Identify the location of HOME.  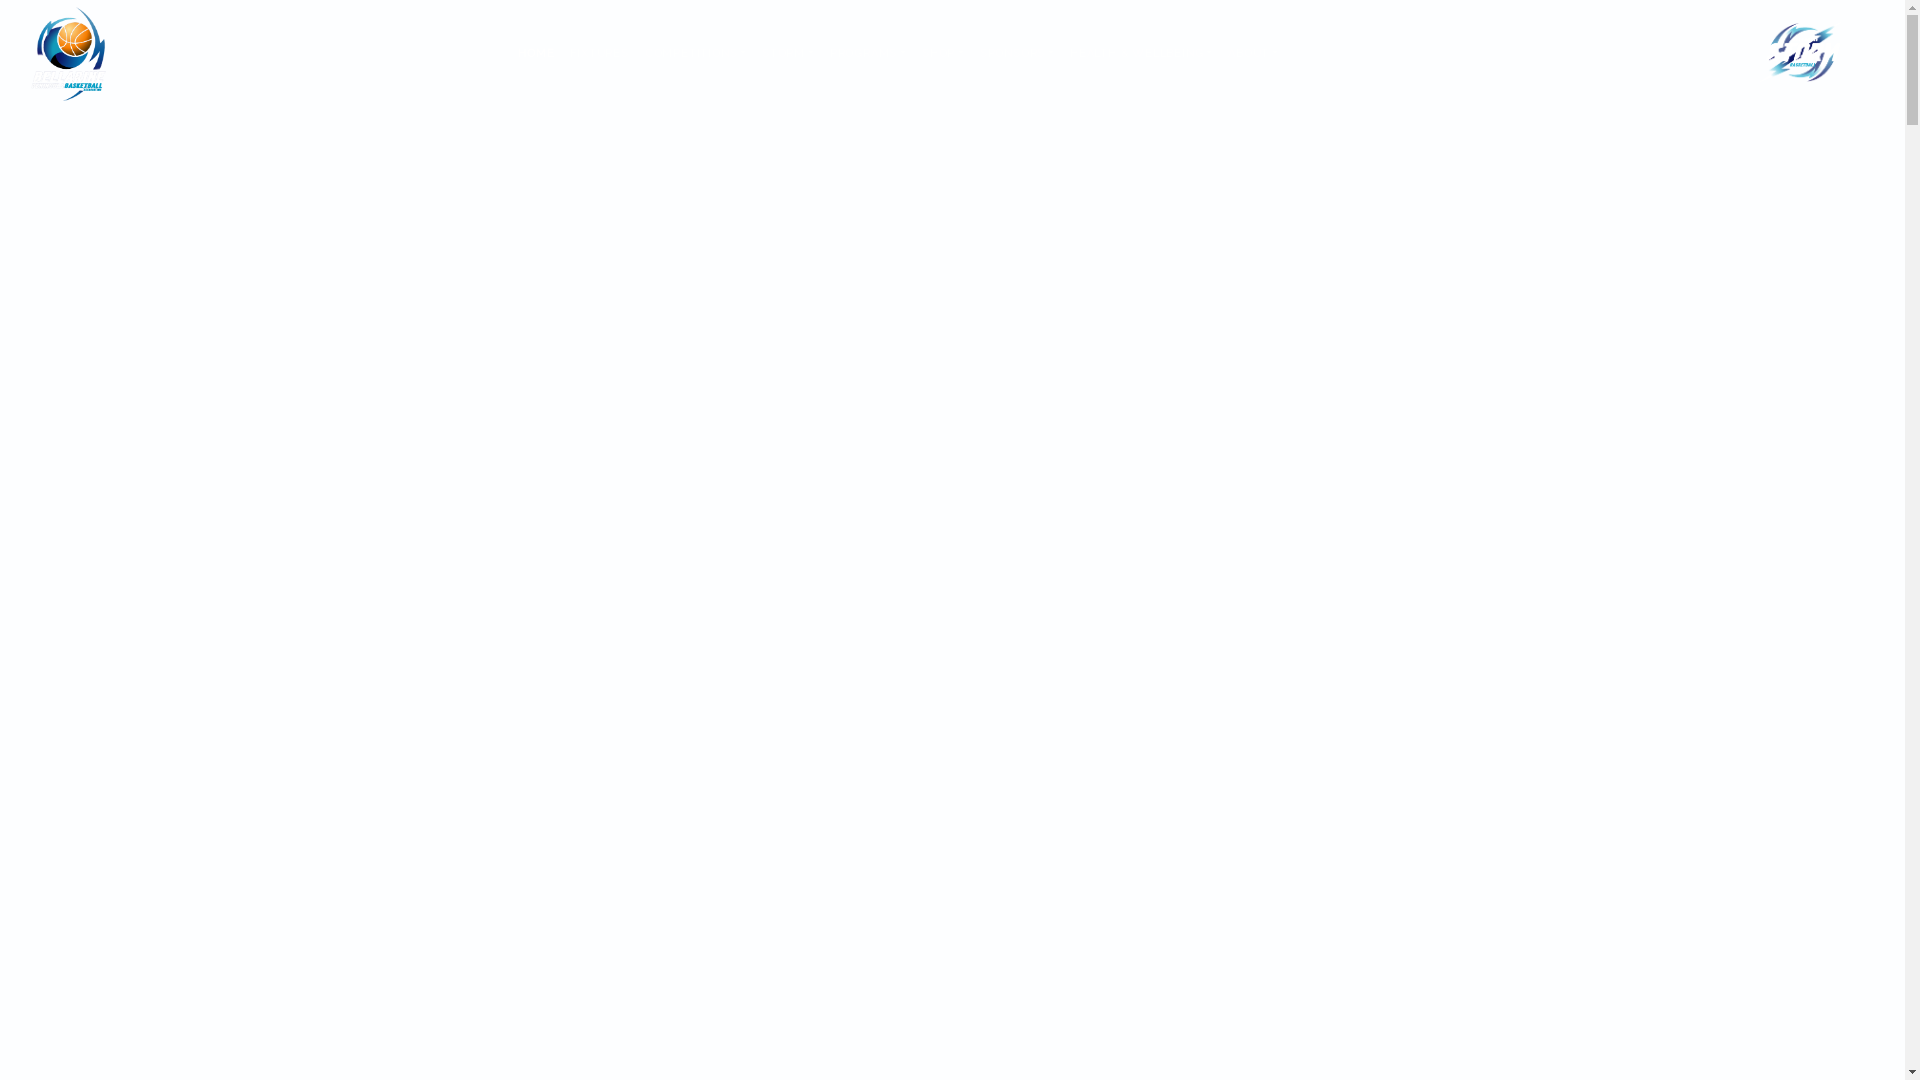
(536, 54).